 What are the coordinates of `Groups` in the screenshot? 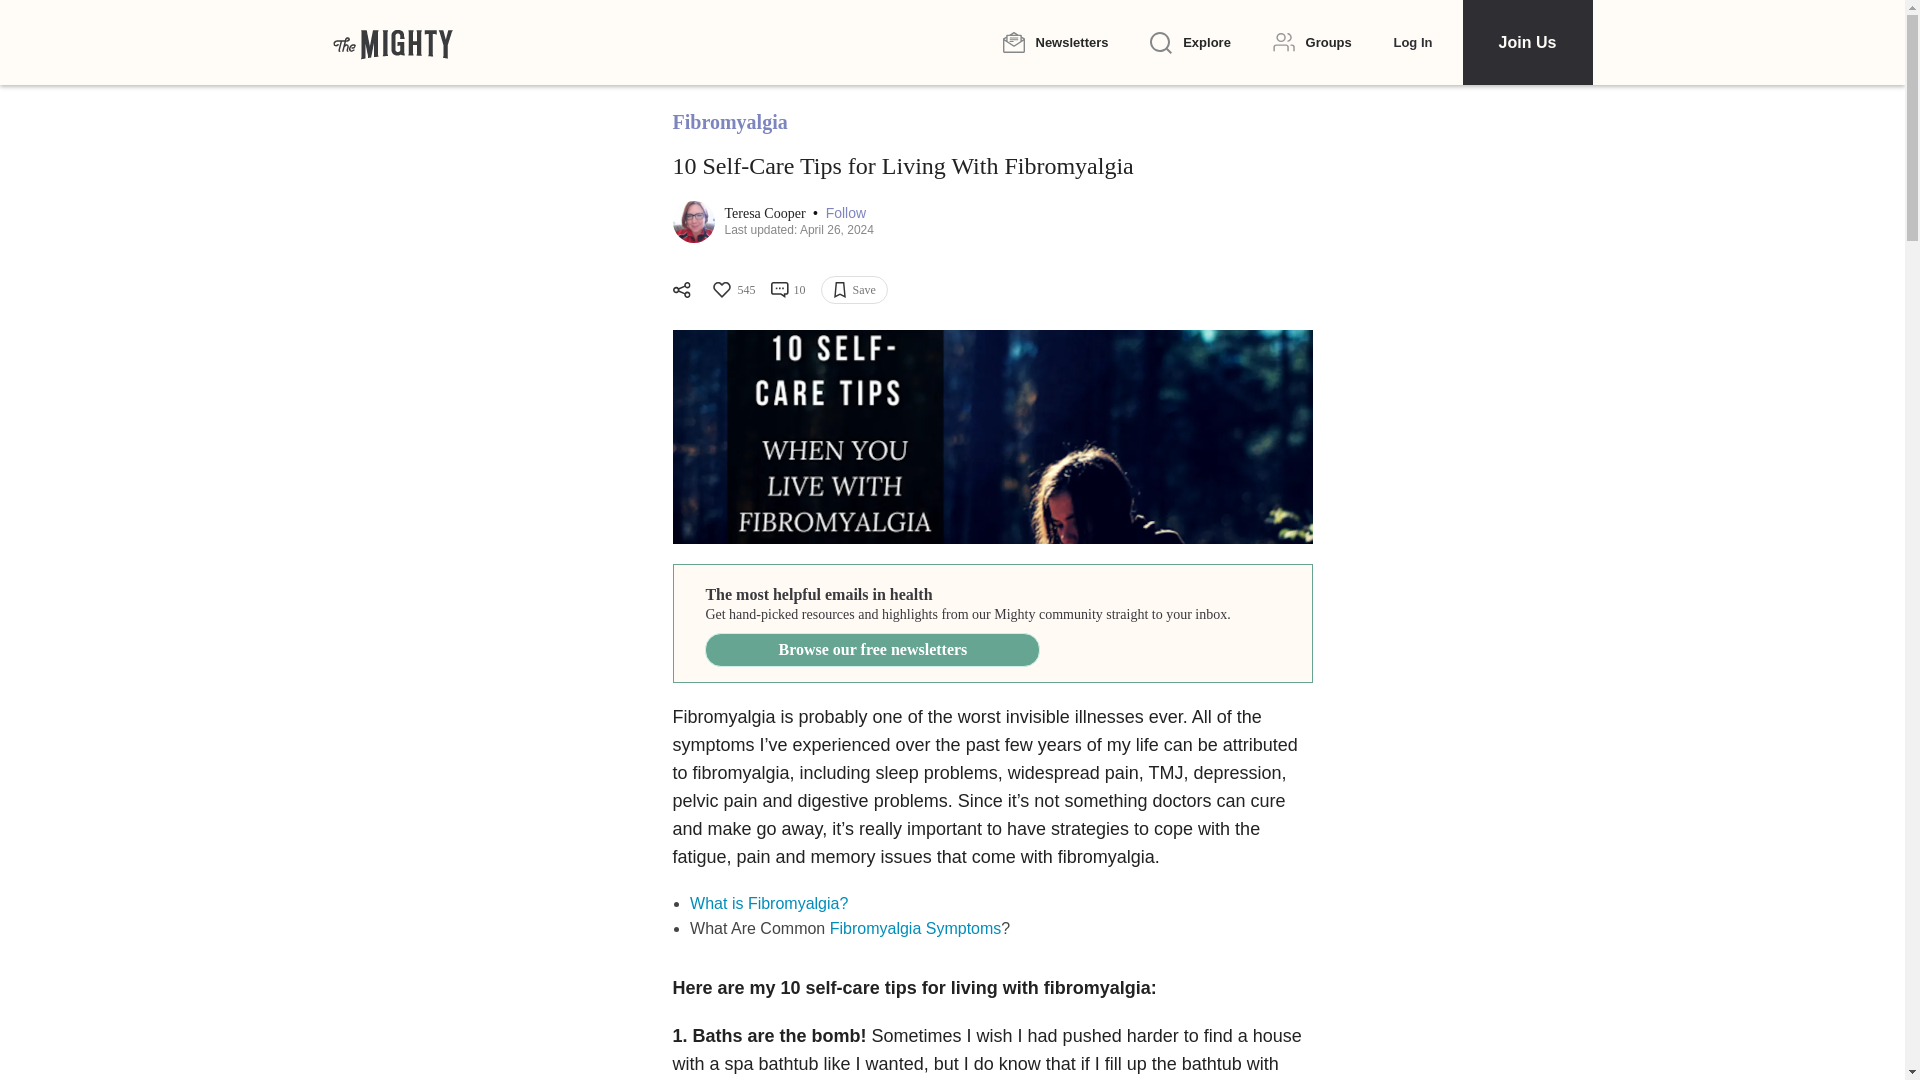 It's located at (1312, 42).